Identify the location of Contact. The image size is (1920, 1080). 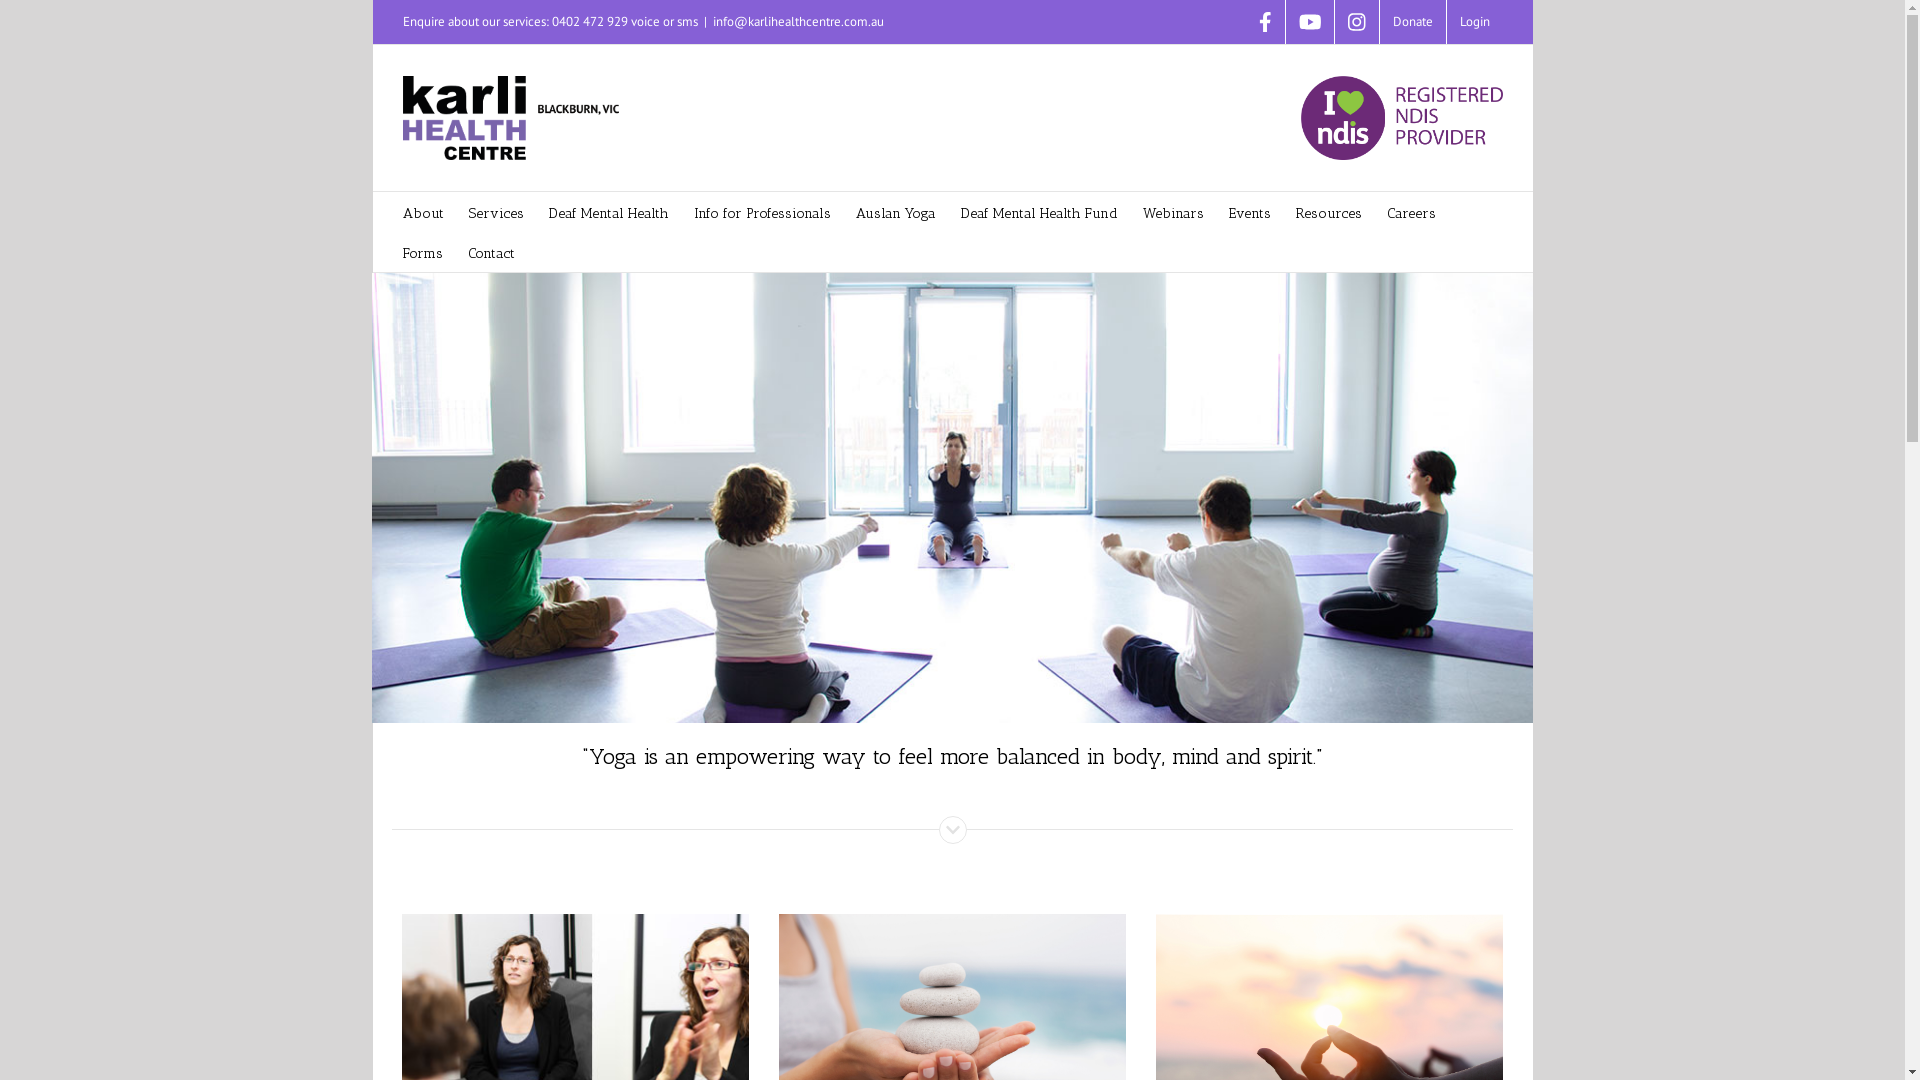
(492, 252).